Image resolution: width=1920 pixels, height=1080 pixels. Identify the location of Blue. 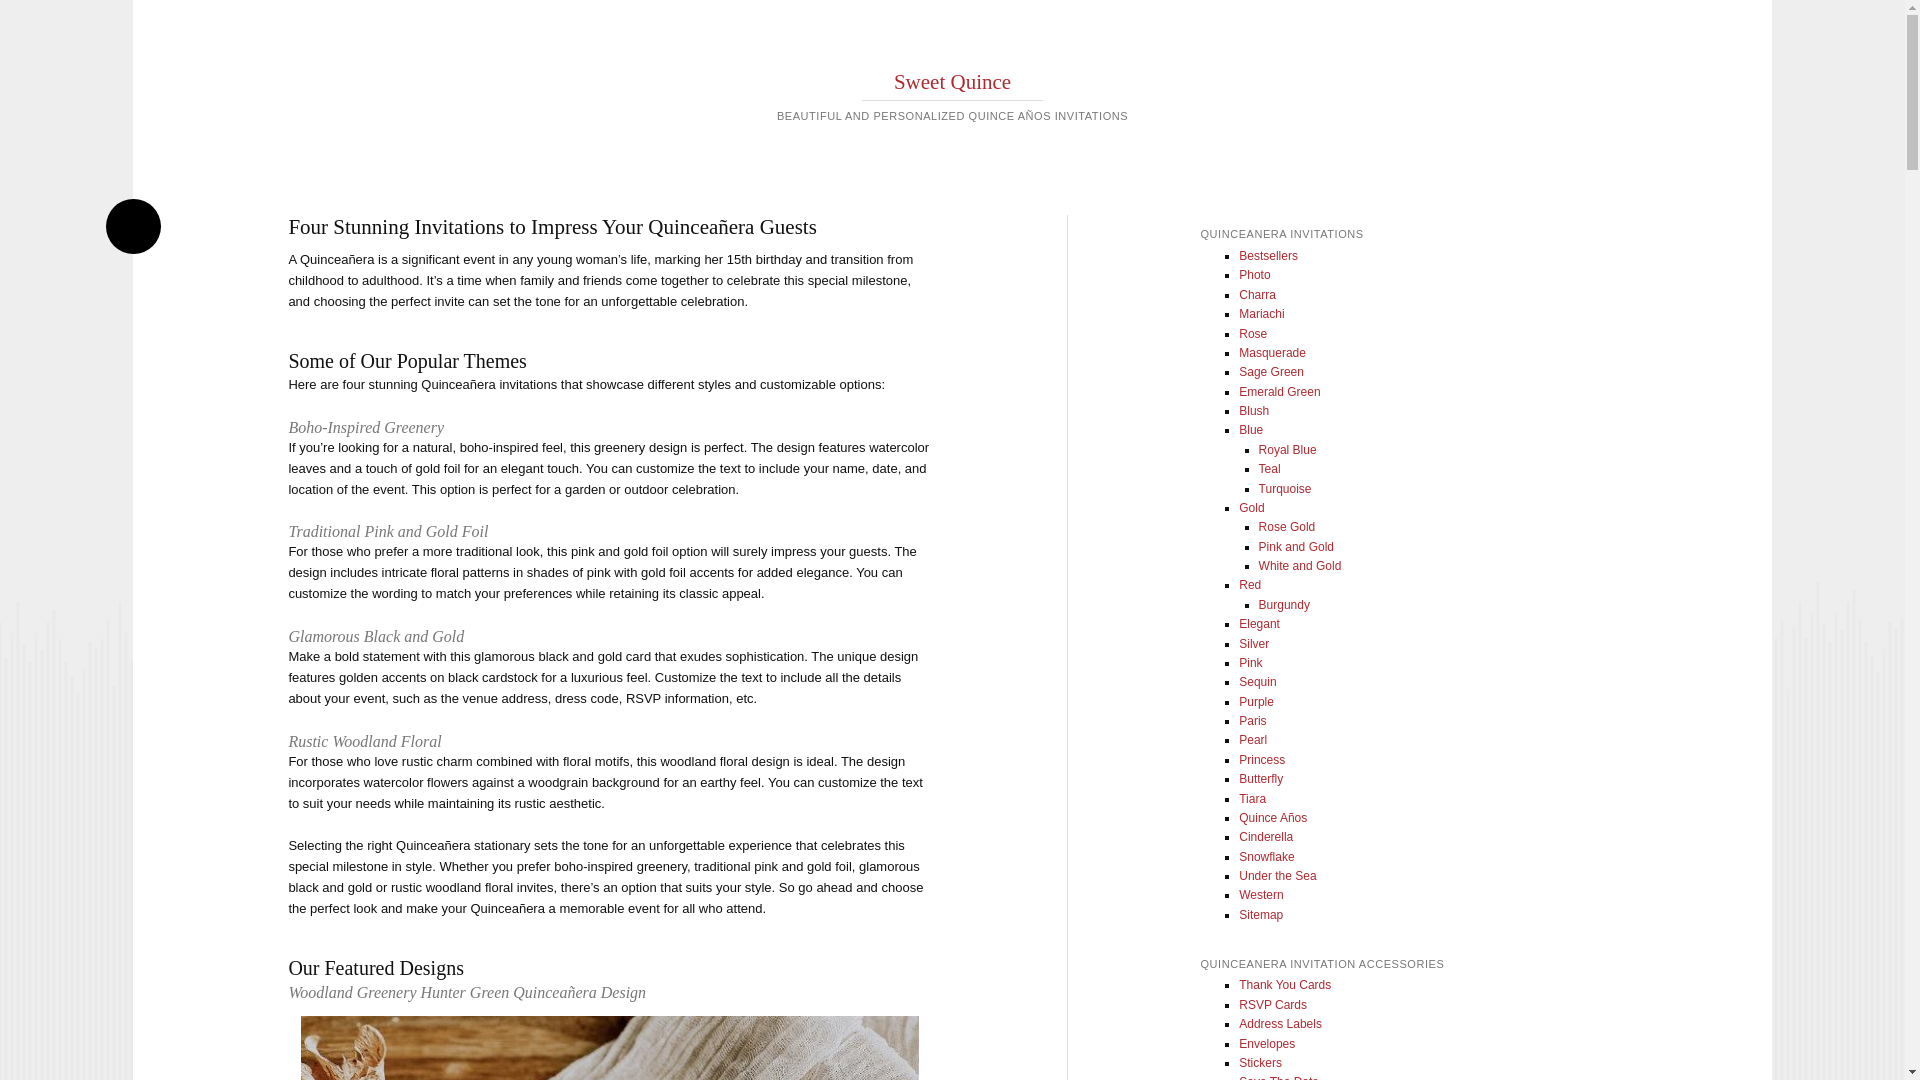
(1250, 430).